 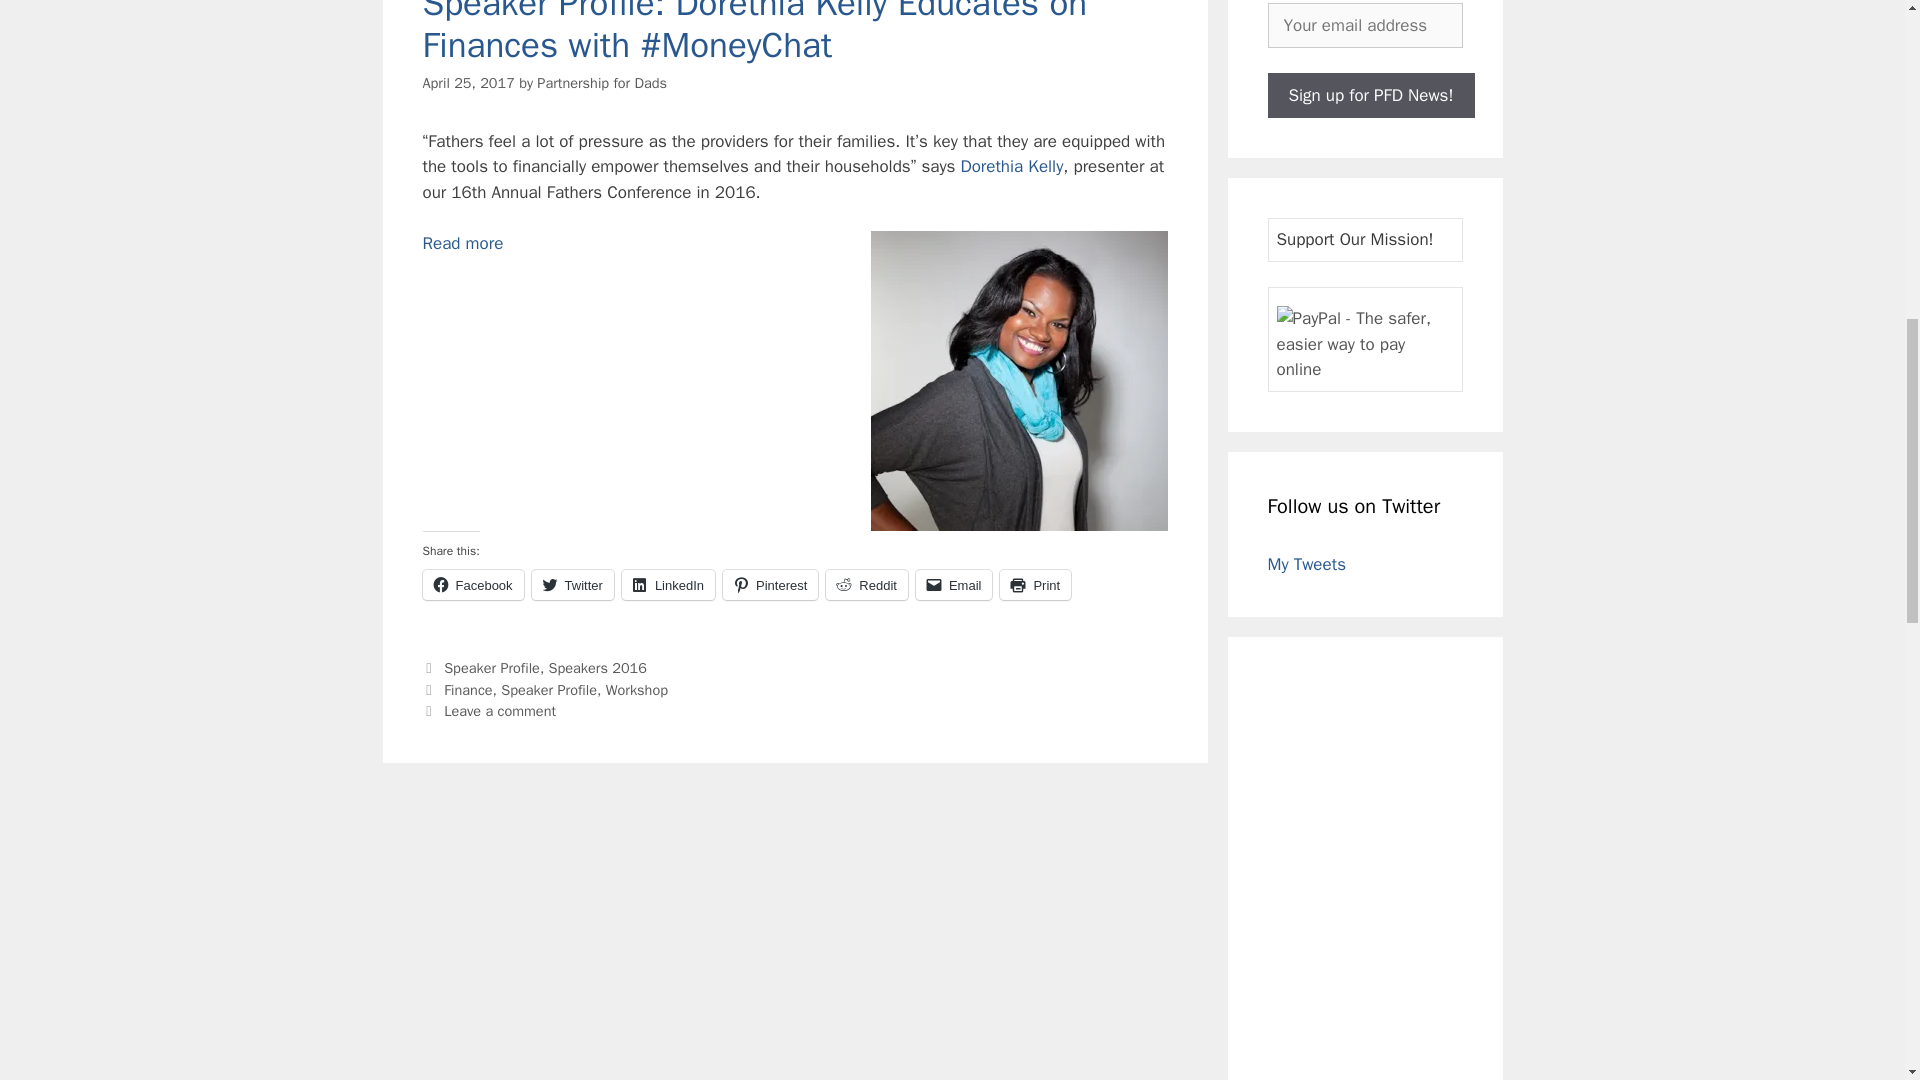 I want to click on Click to share on LinkedIn, so click(x=668, y=585).